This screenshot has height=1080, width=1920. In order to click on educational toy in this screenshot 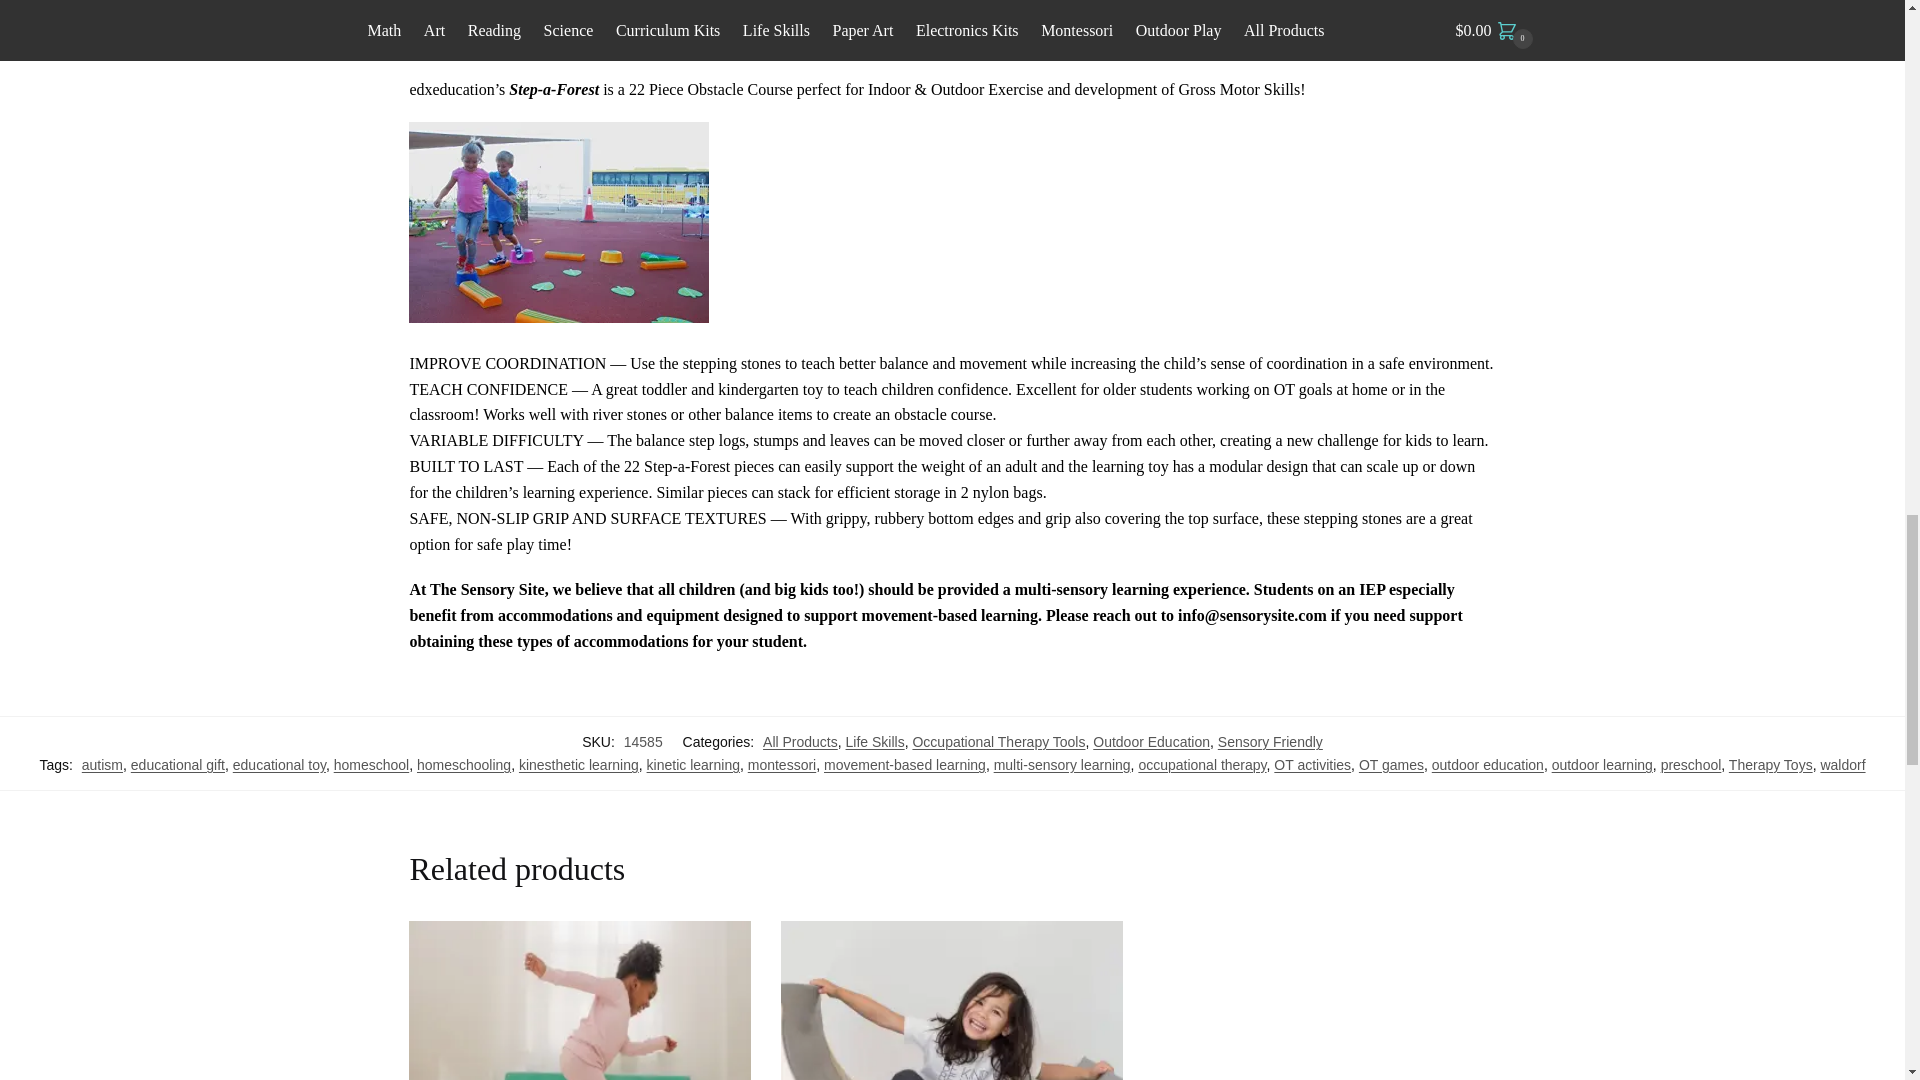, I will do `click(279, 765)`.